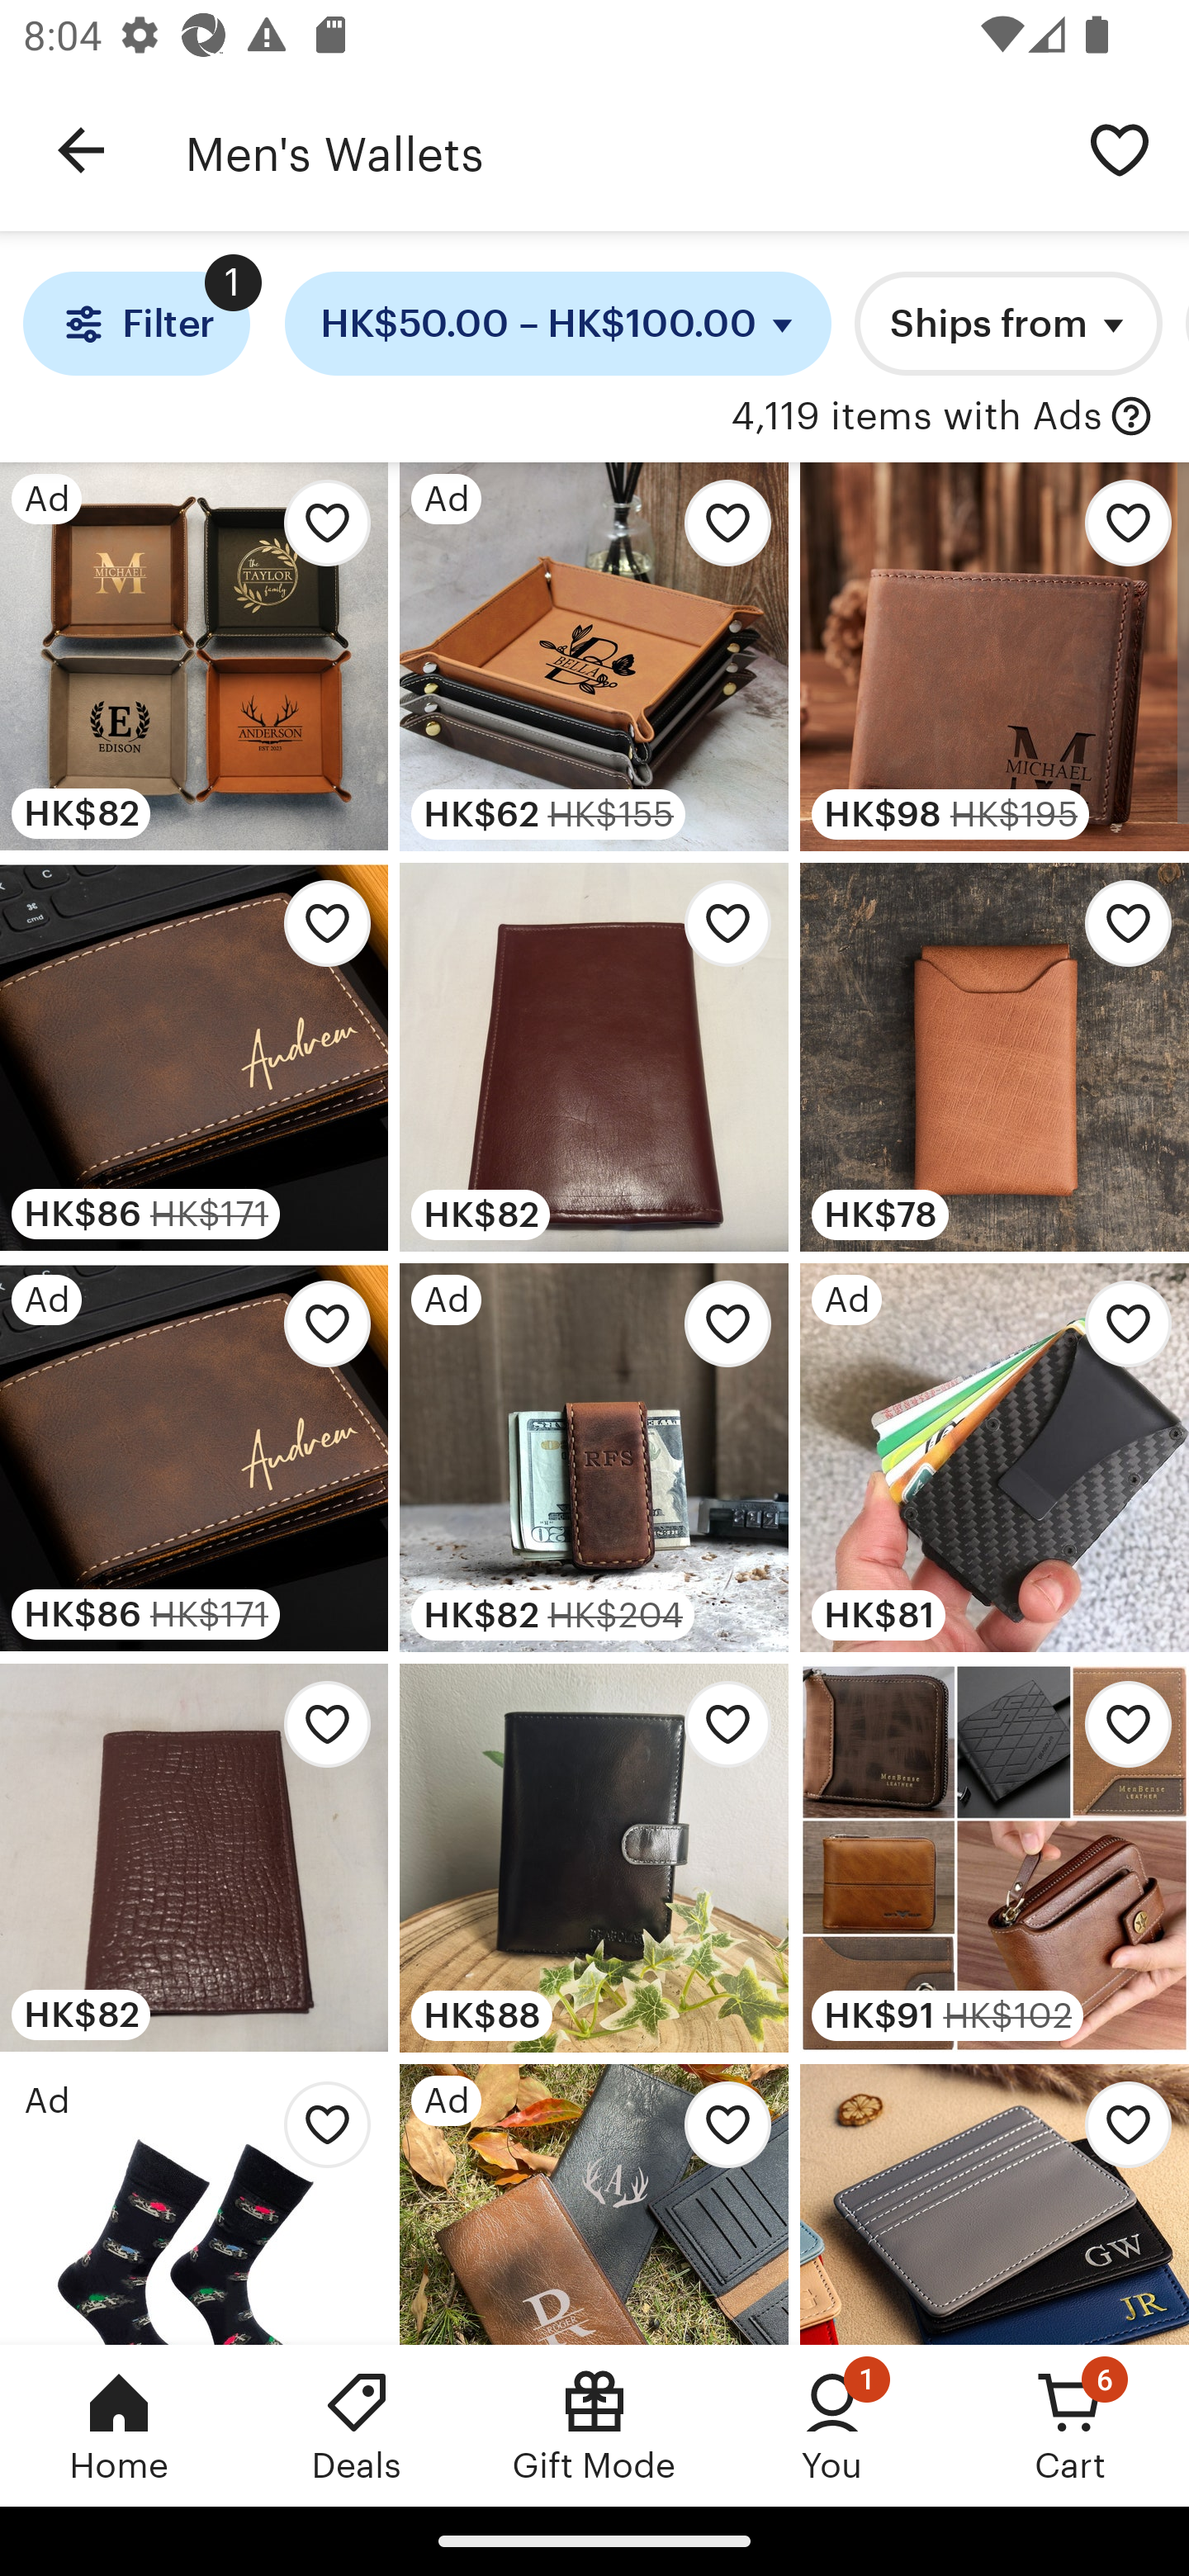 Image resolution: width=1189 pixels, height=2576 pixels. Describe the element at coordinates (1009, 324) in the screenshot. I see `Ships from` at that location.